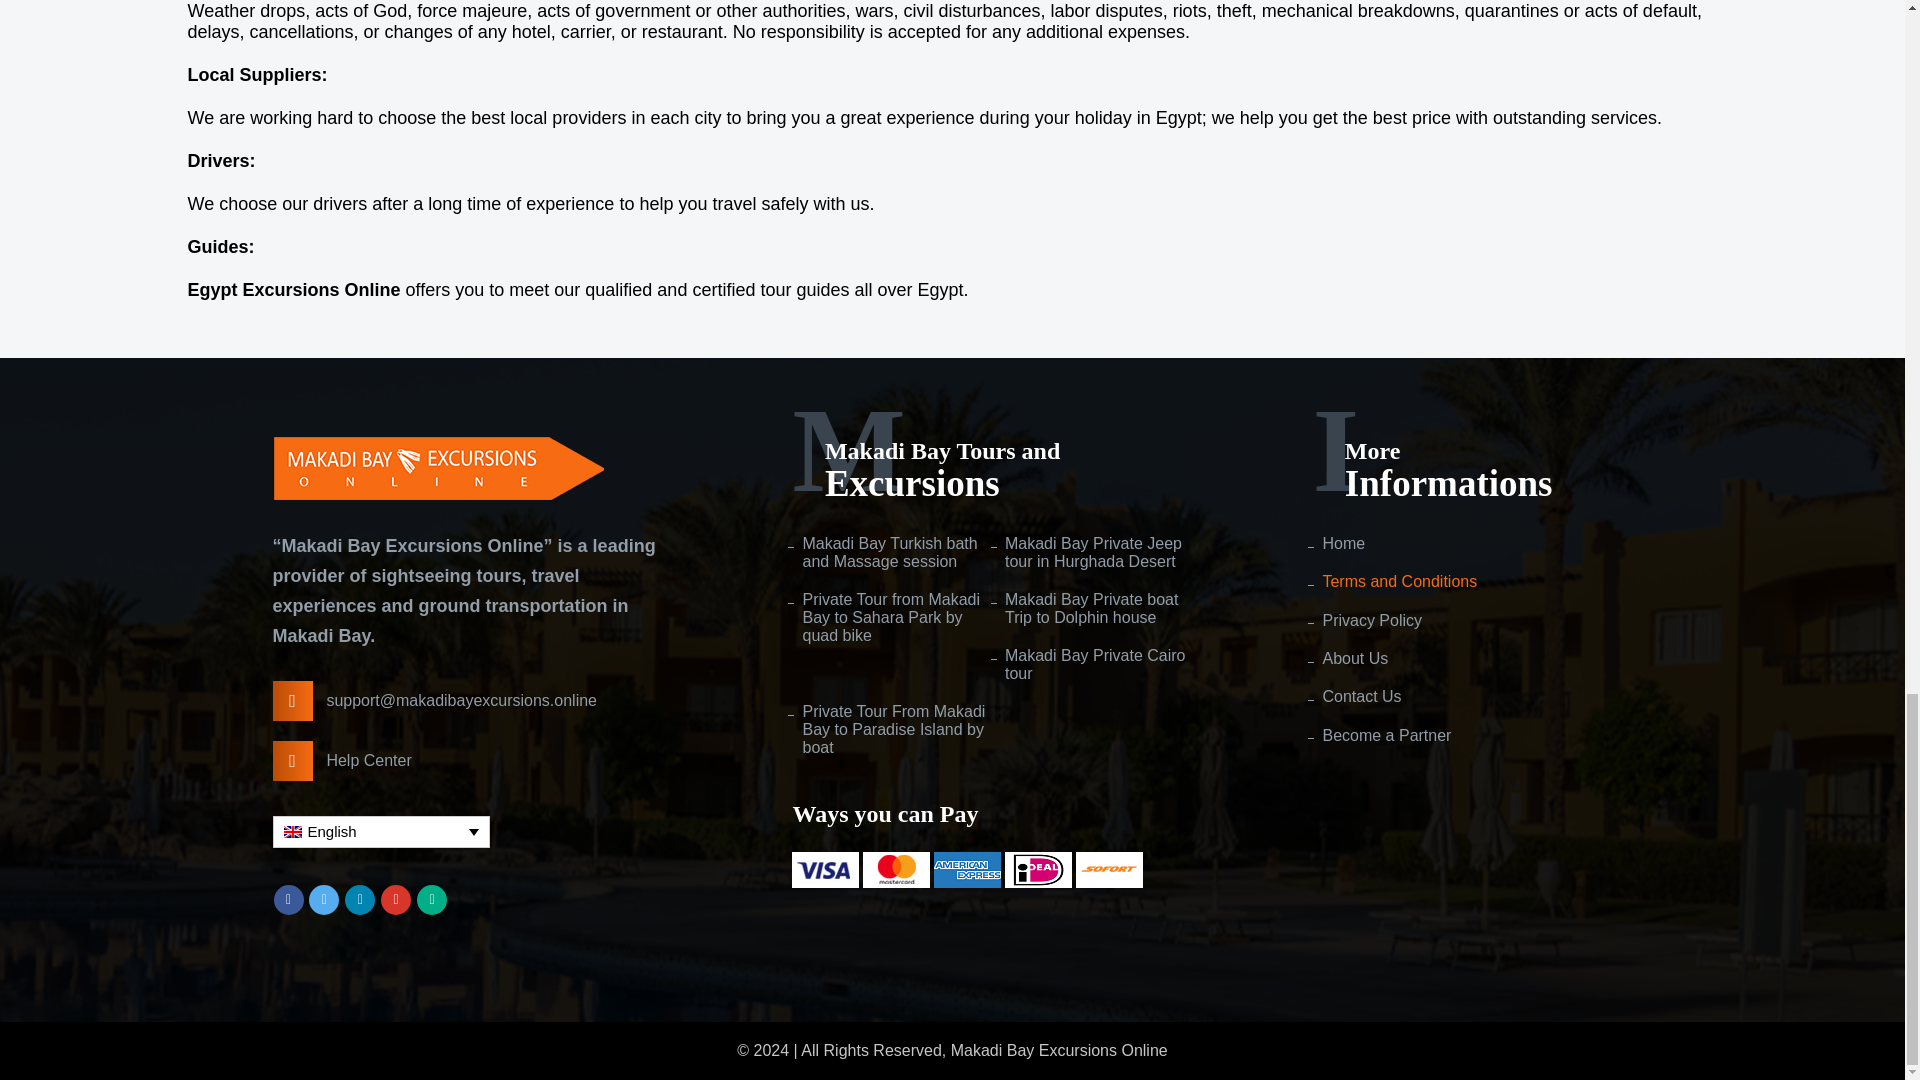  What do you see at coordinates (1350, 659) in the screenshot?
I see `About Us` at bounding box center [1350, 659].